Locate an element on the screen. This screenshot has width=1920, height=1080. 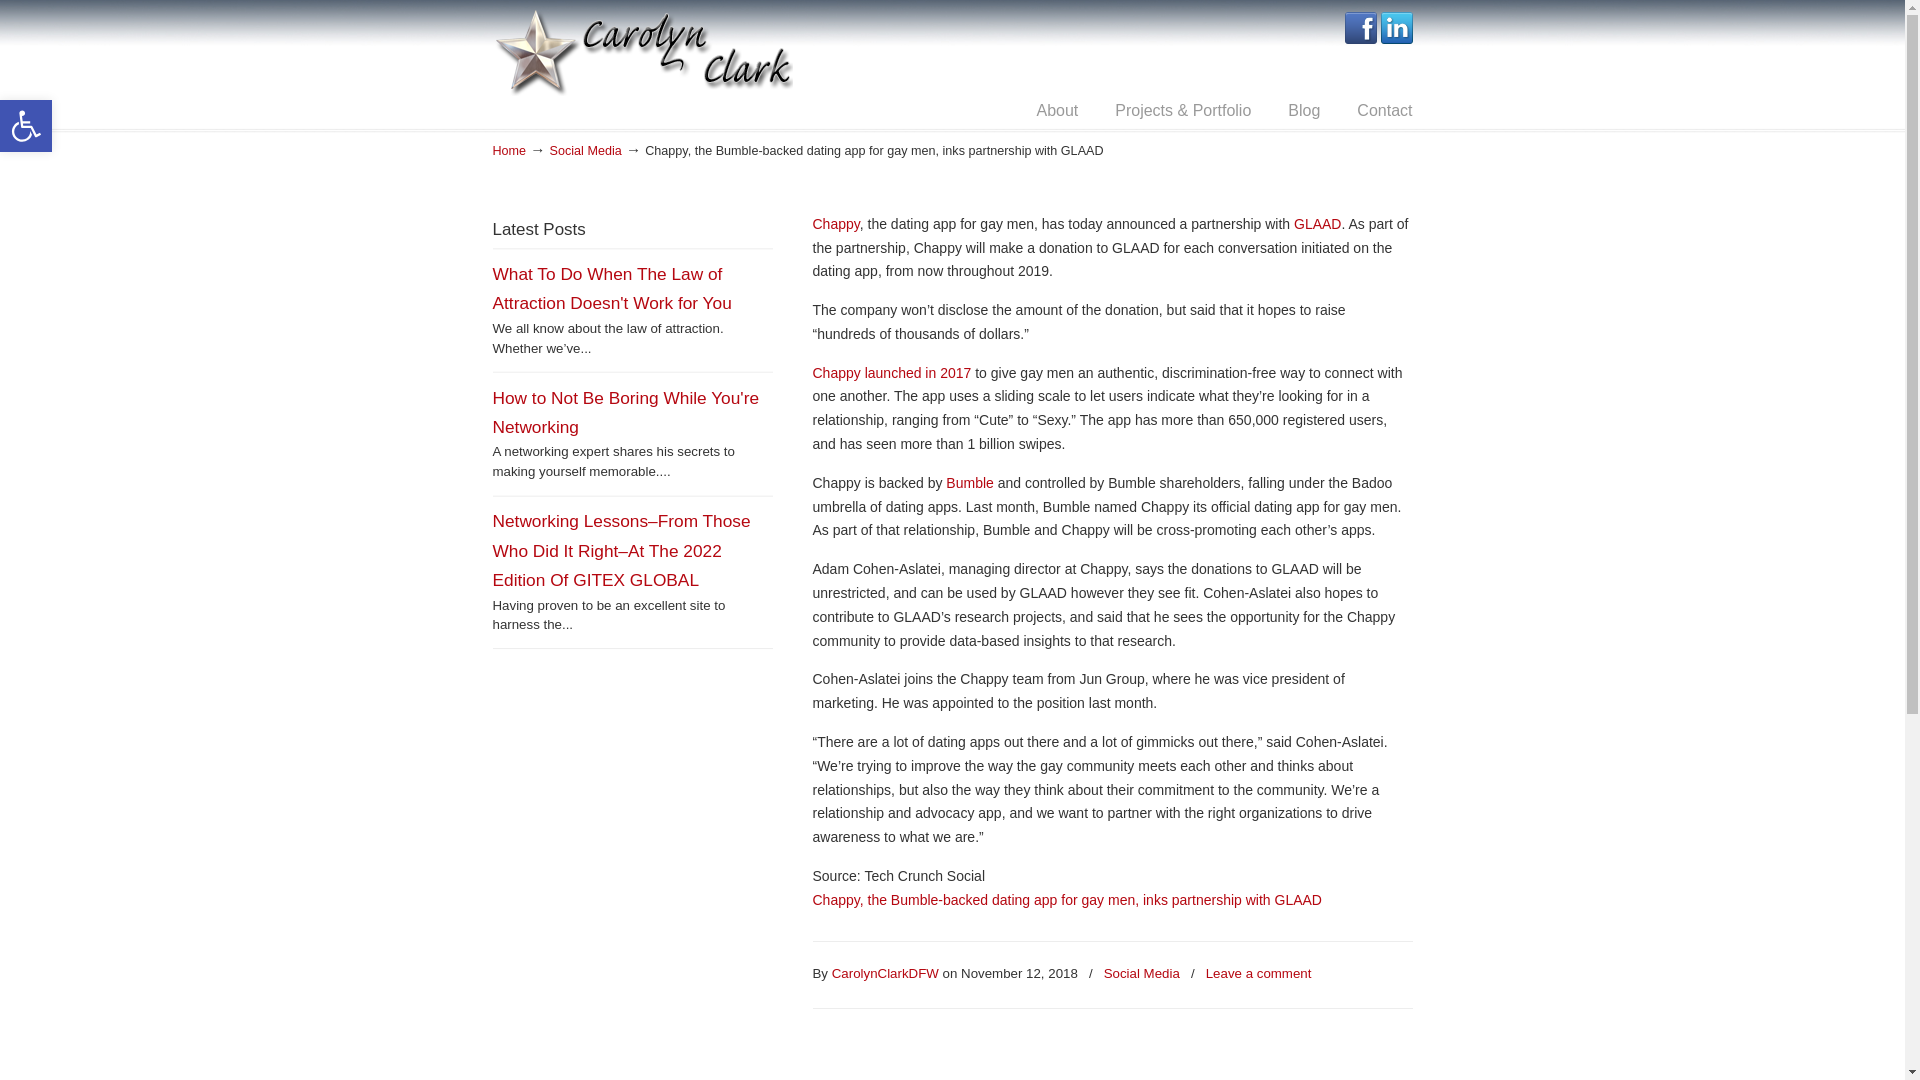
What To Do When The Law of Attraction Doesn't Work for You is located at coordinates (611, 288).